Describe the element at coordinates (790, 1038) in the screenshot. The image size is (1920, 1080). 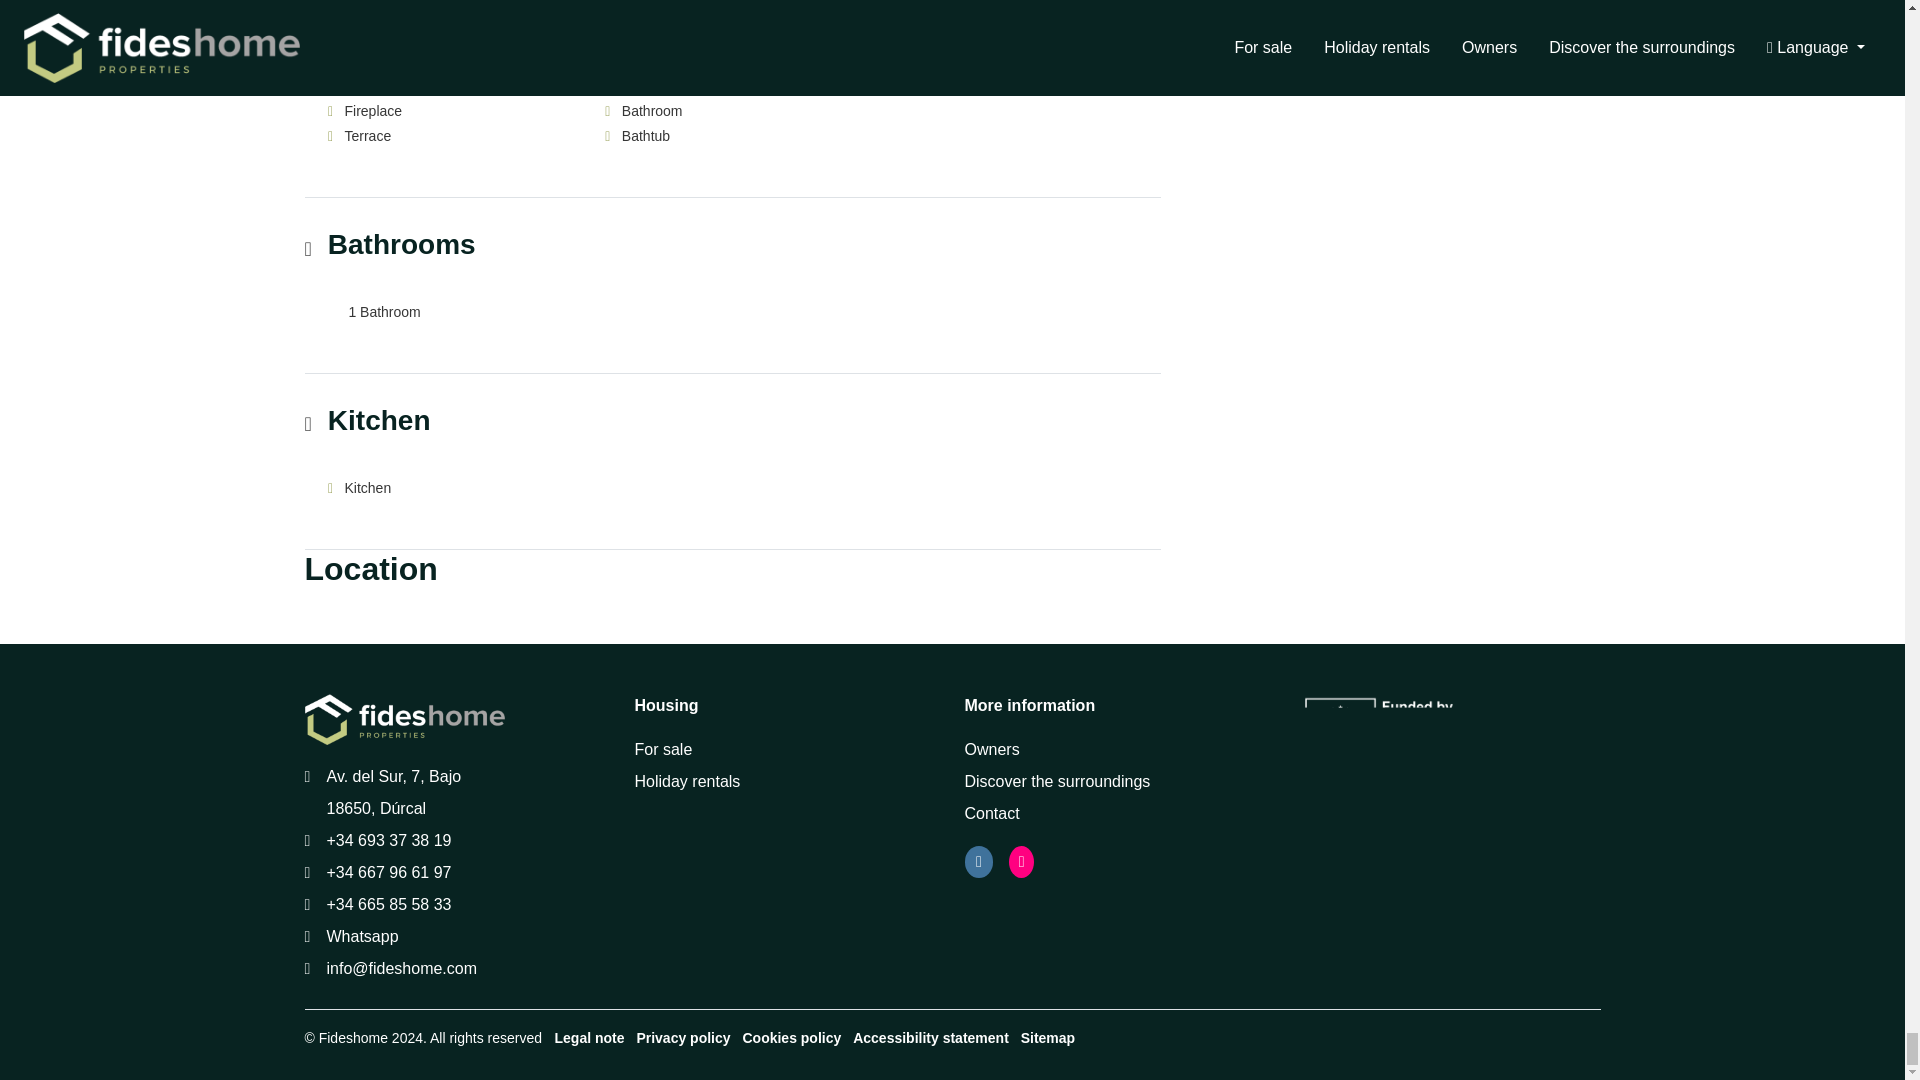
I see `Cookies policy` at that location.